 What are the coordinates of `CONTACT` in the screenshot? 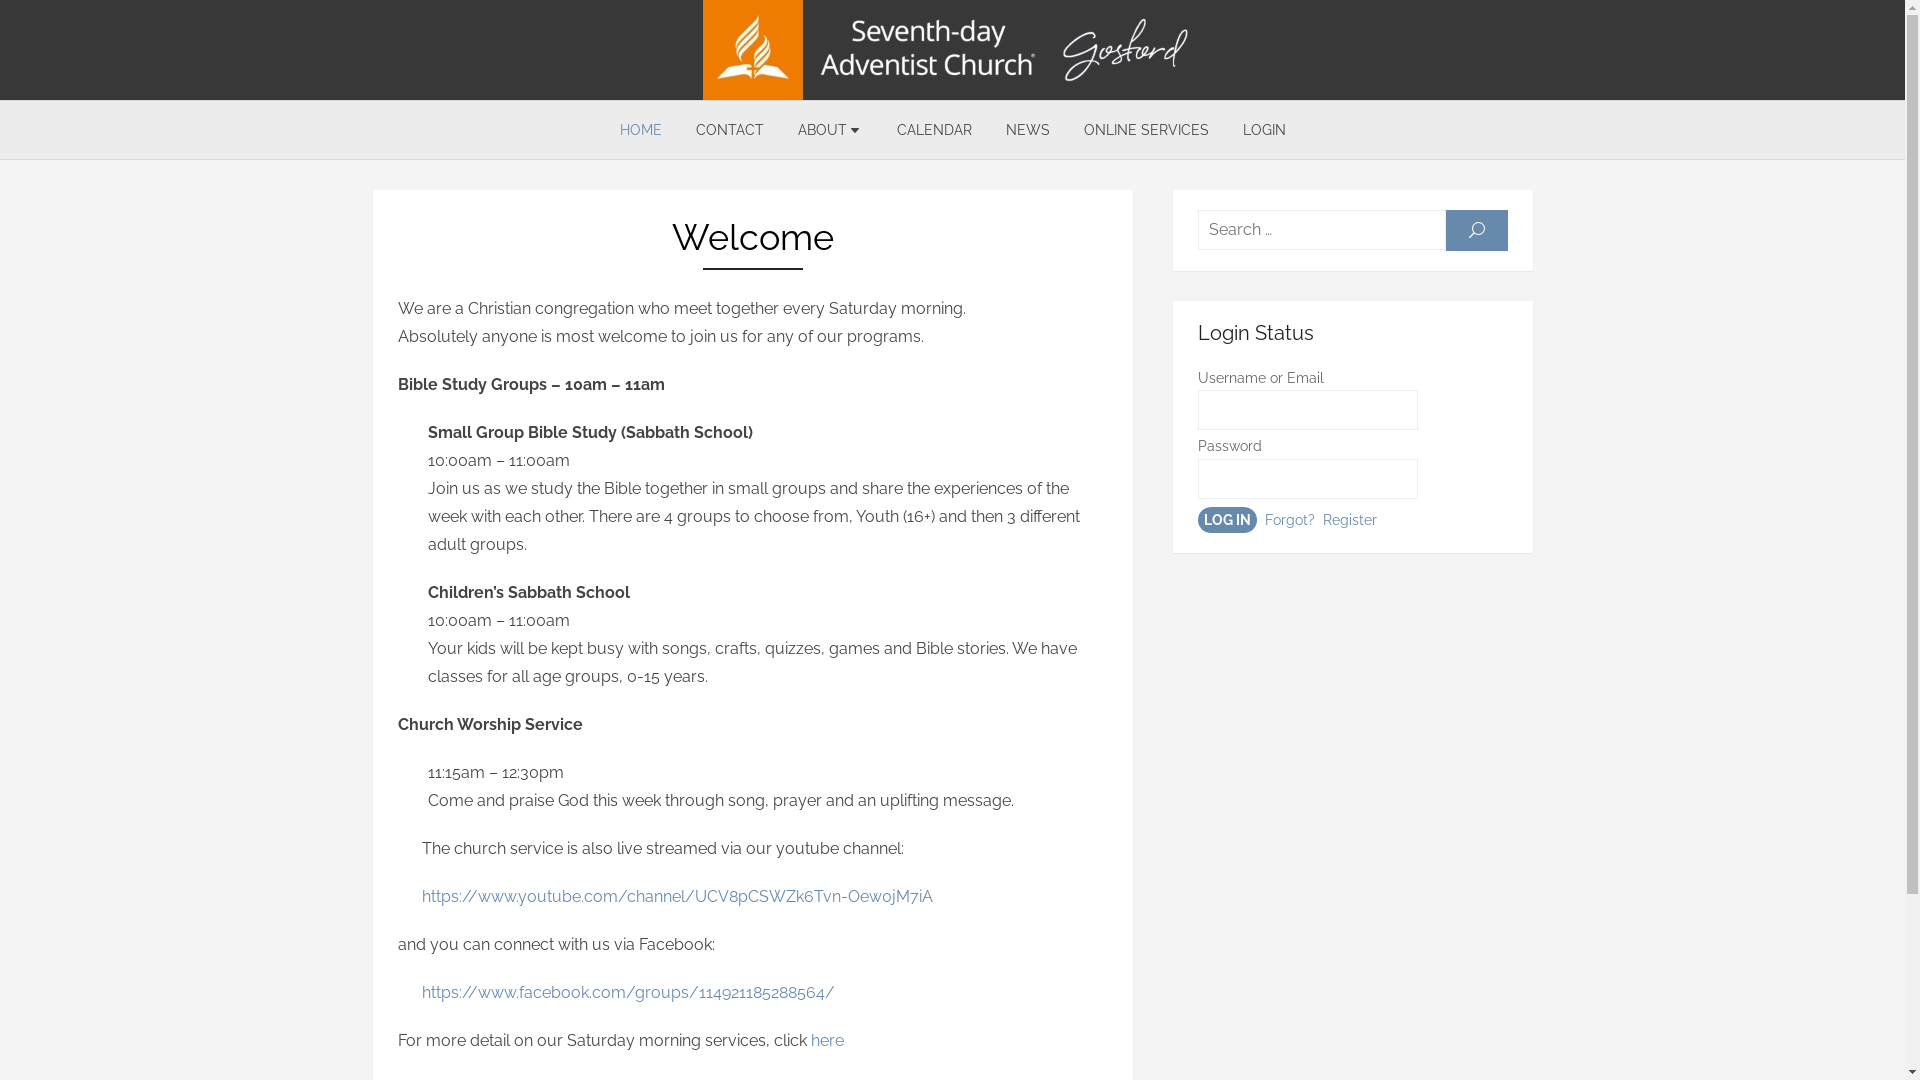 It's located at (729, 130).